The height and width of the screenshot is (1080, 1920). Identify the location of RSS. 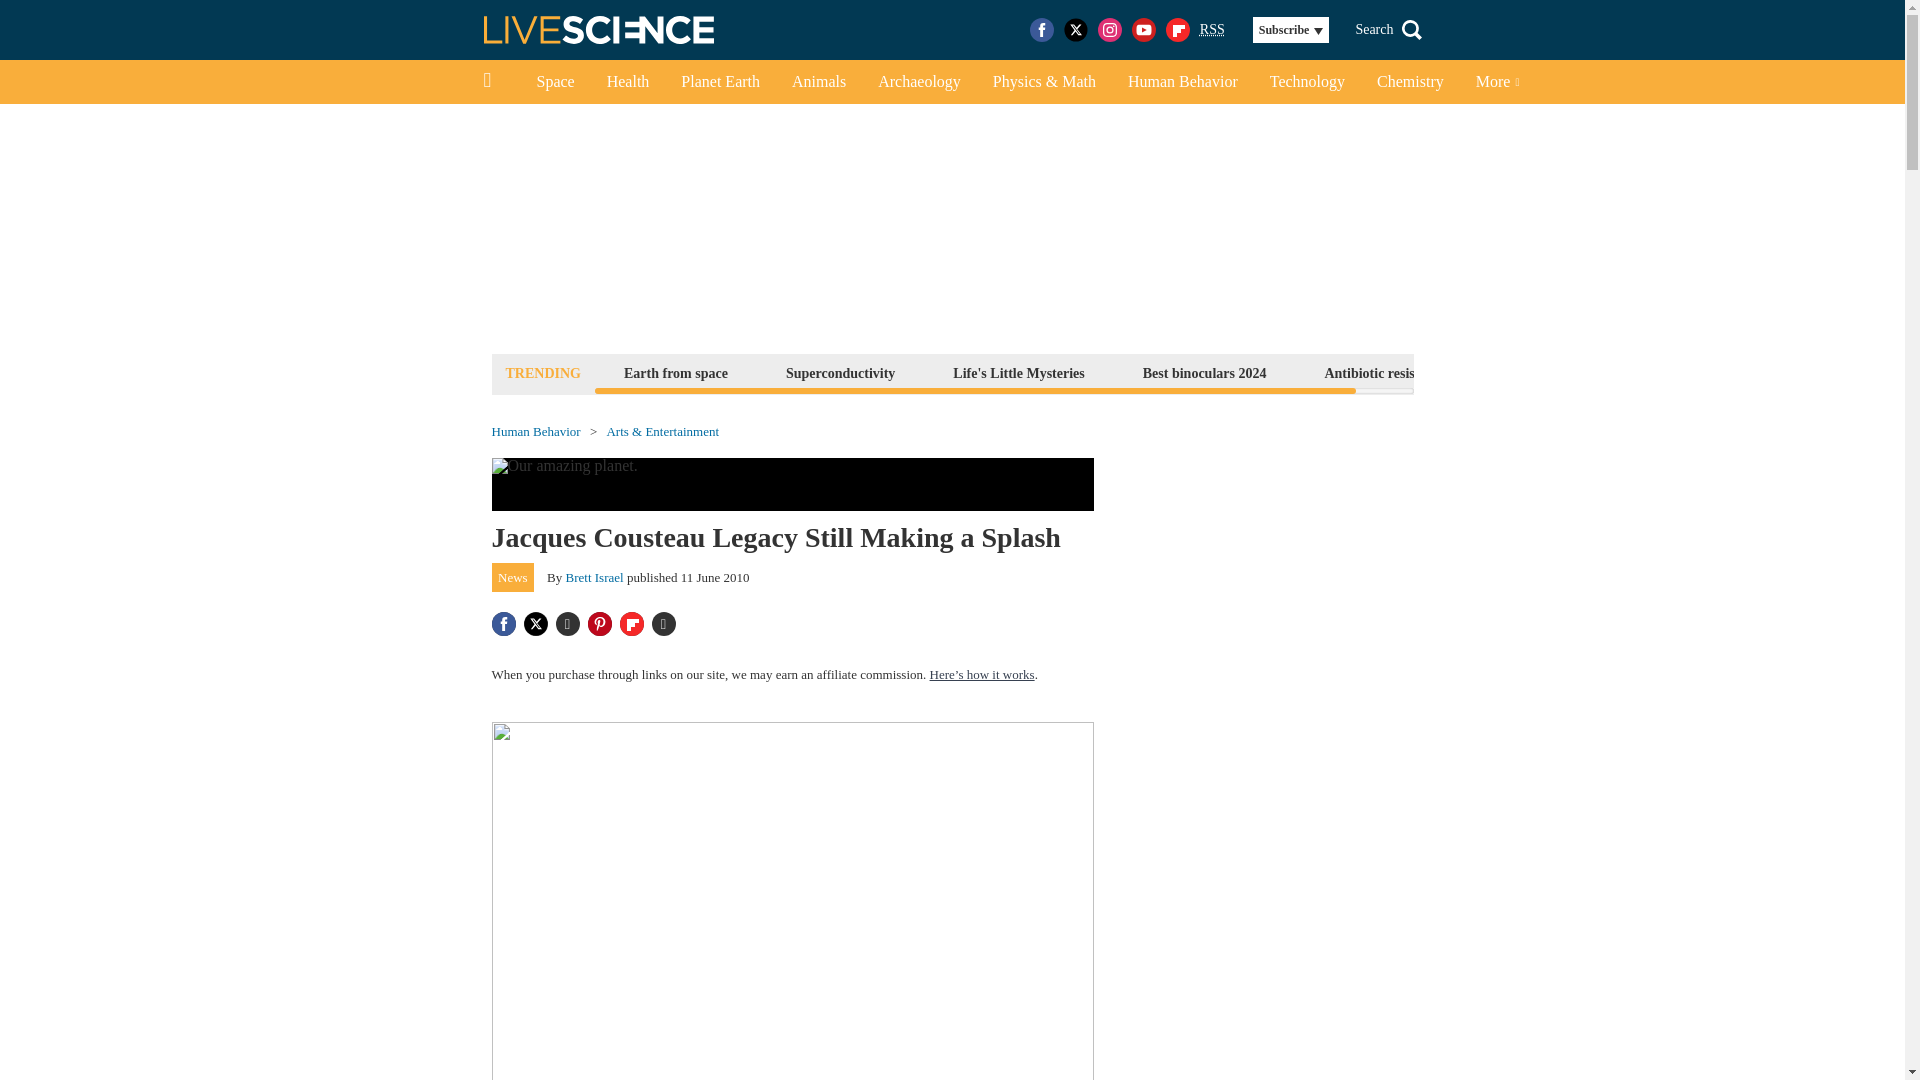
(1212, 30).